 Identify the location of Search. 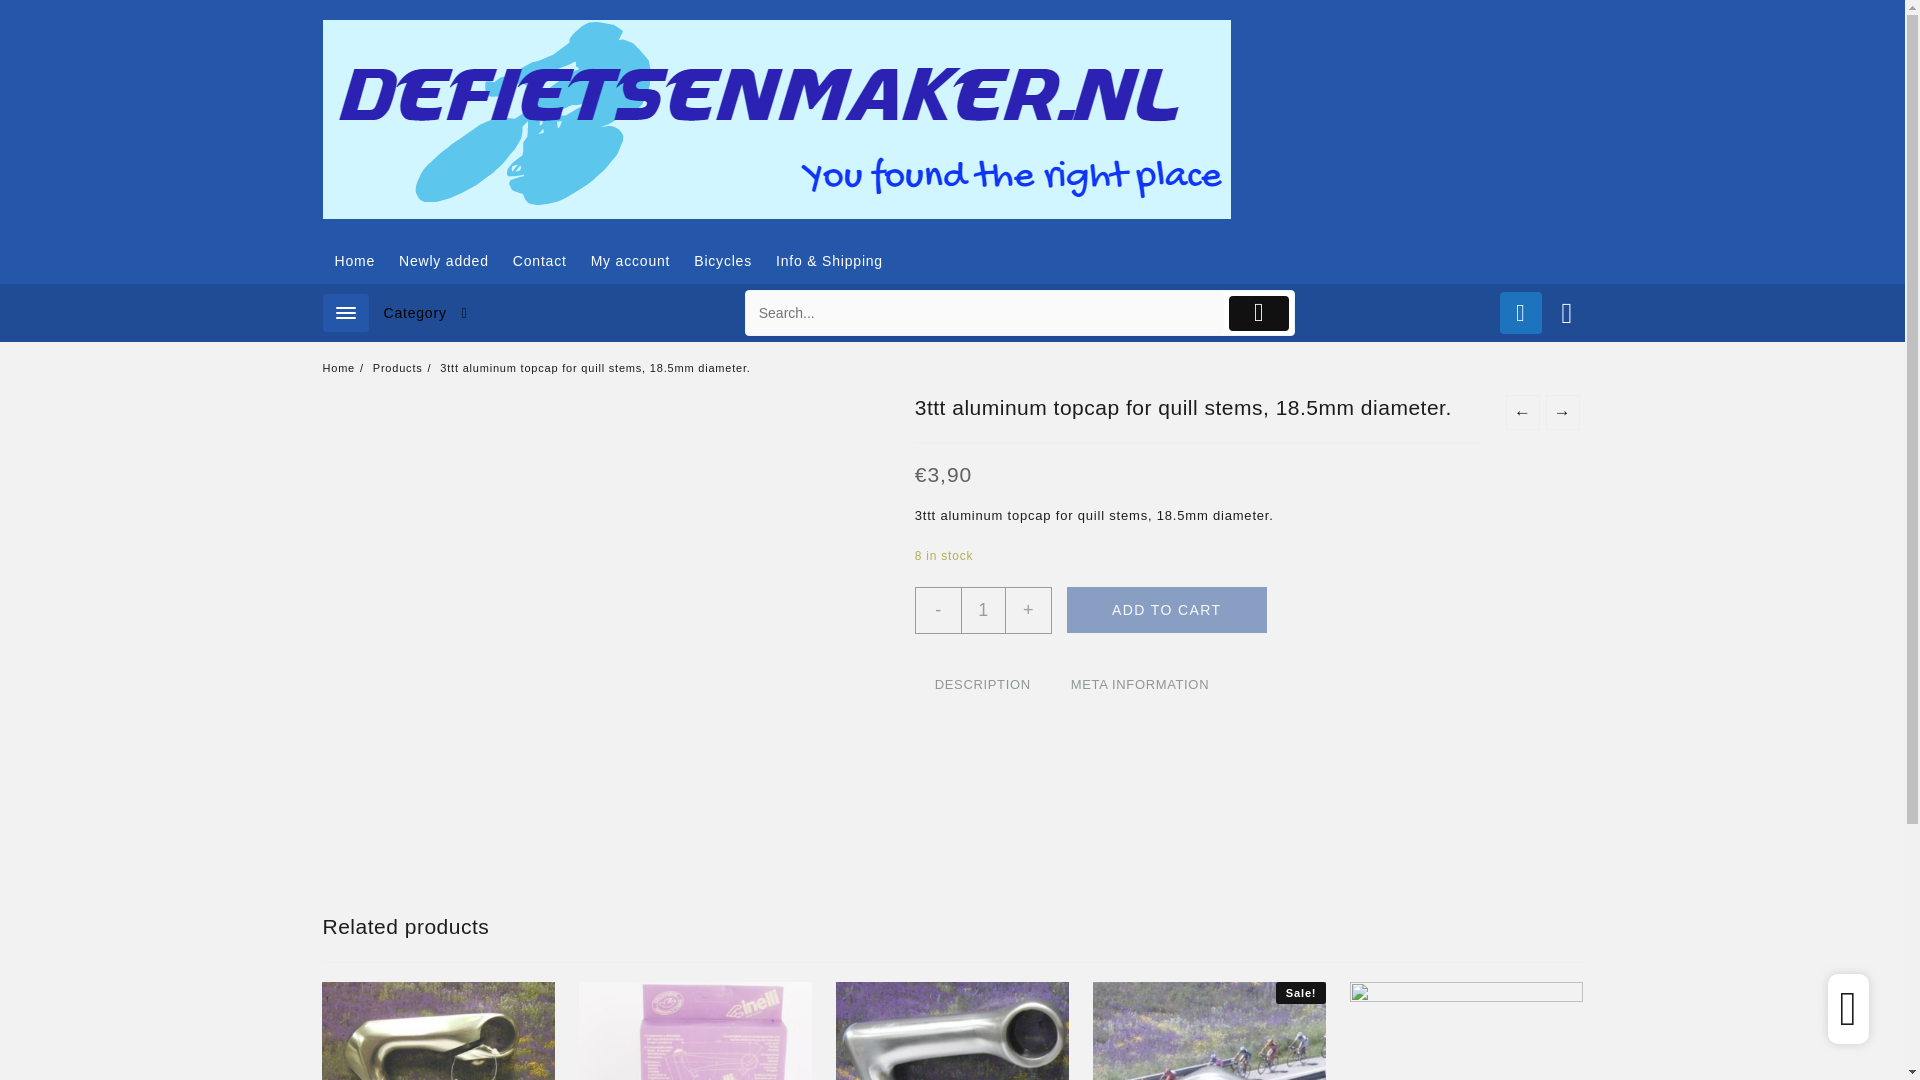
(985, 312).